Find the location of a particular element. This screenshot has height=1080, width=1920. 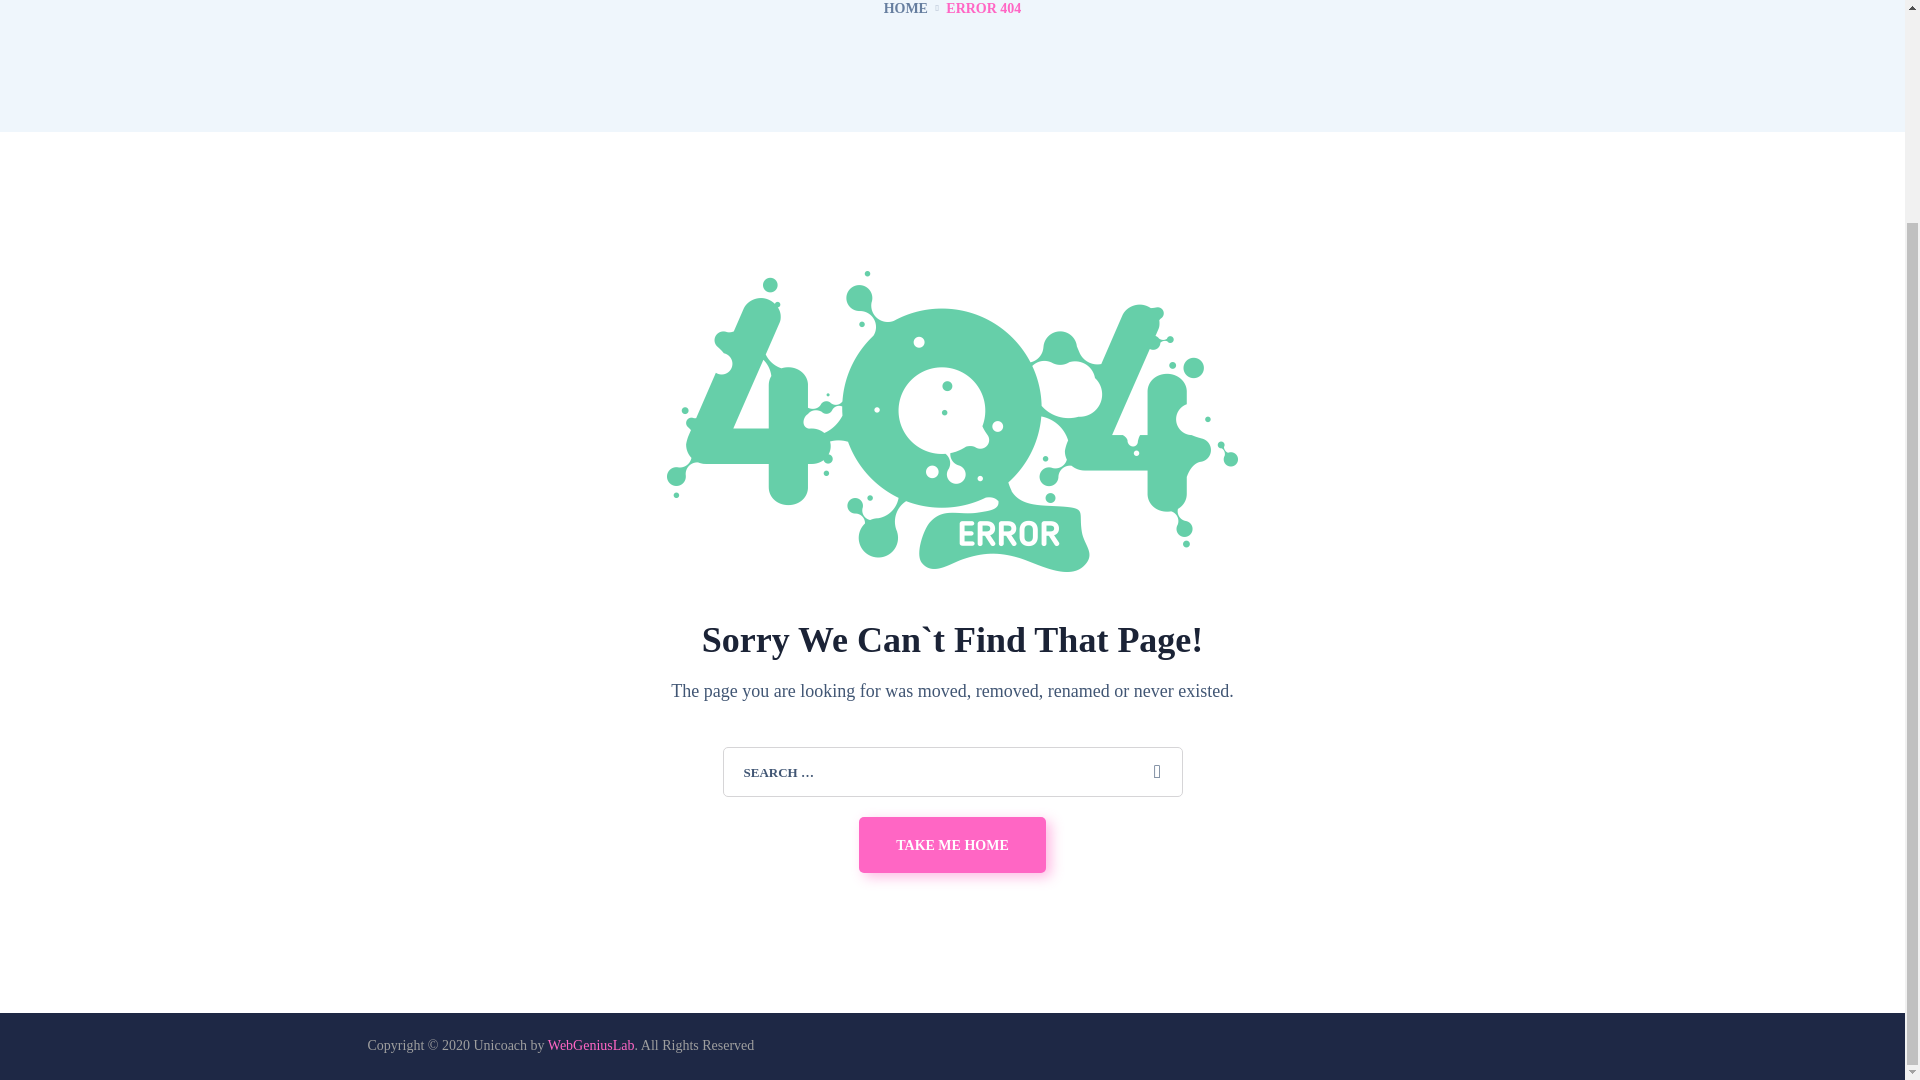

TAKE ME HOME is located at coordinates (952, 844).